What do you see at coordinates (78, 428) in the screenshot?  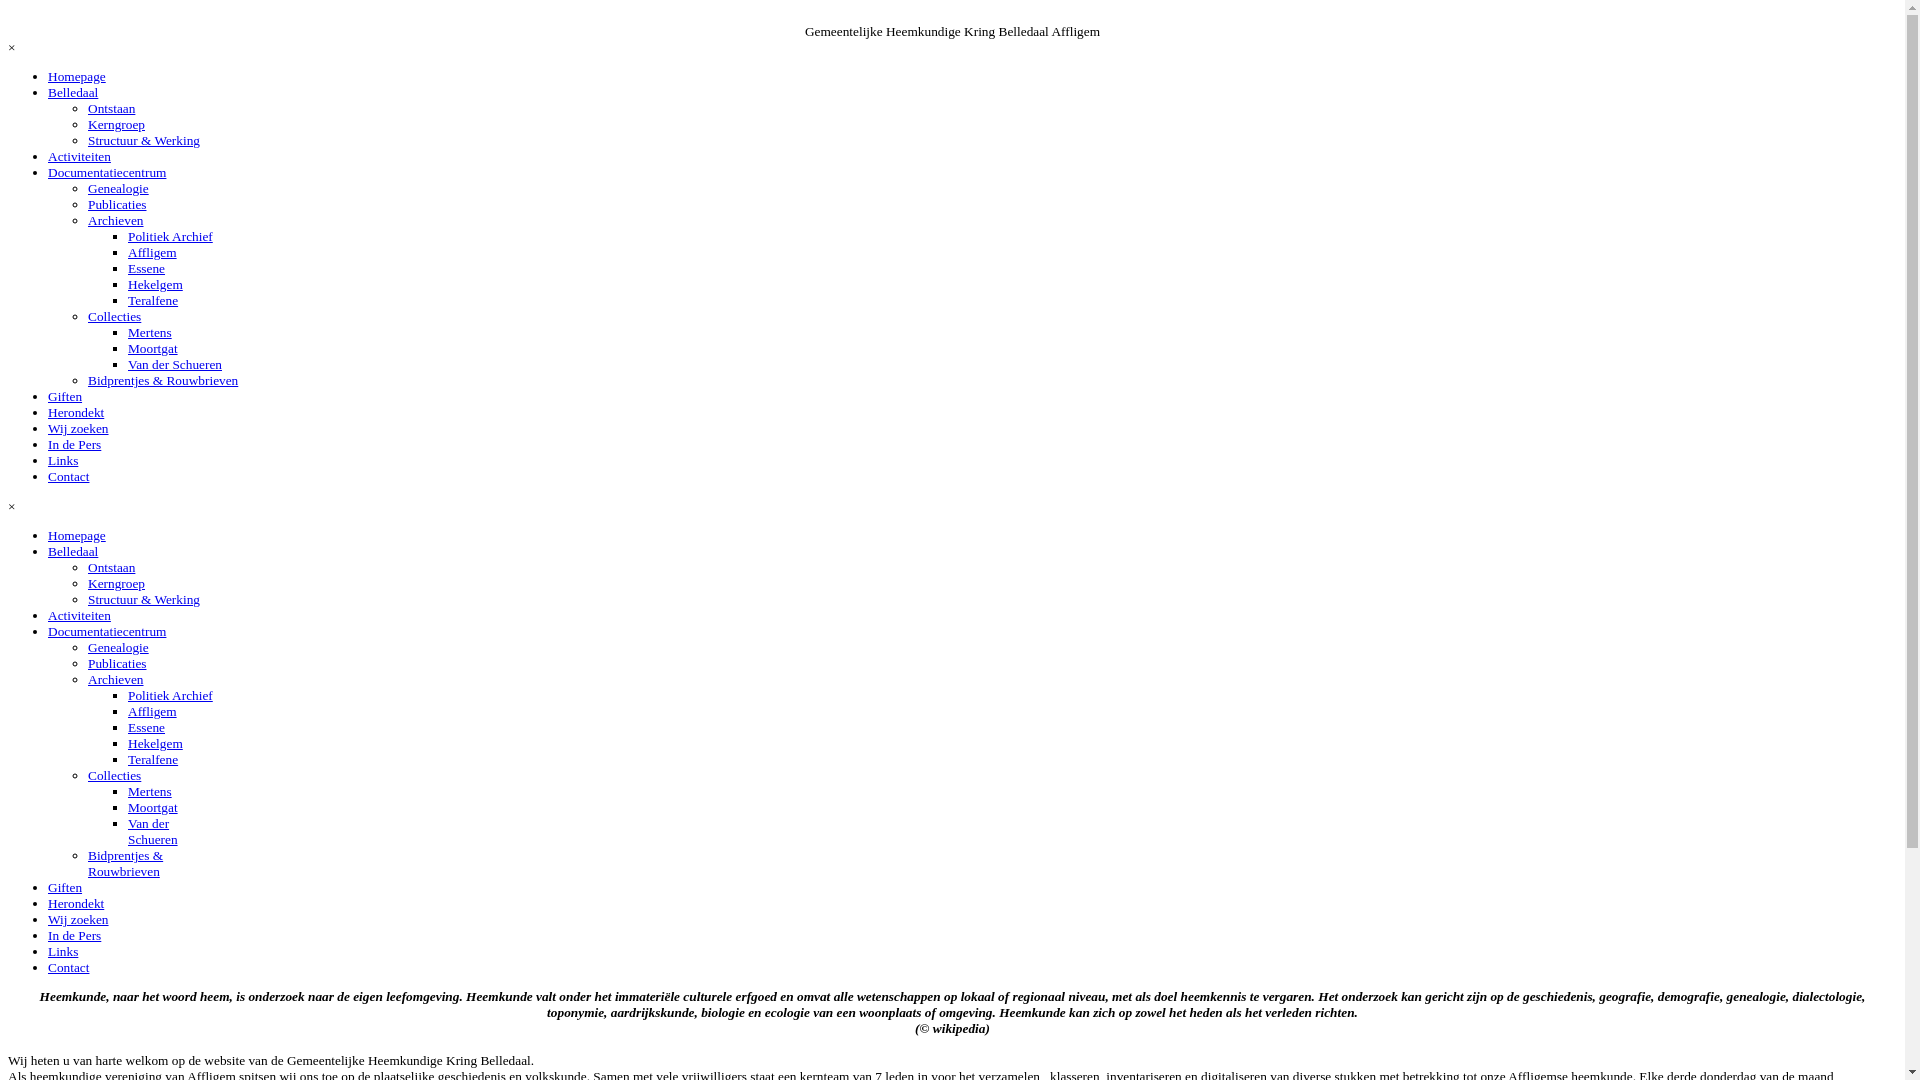 I see `Wij zoeken` at bounding box center [78, 428].